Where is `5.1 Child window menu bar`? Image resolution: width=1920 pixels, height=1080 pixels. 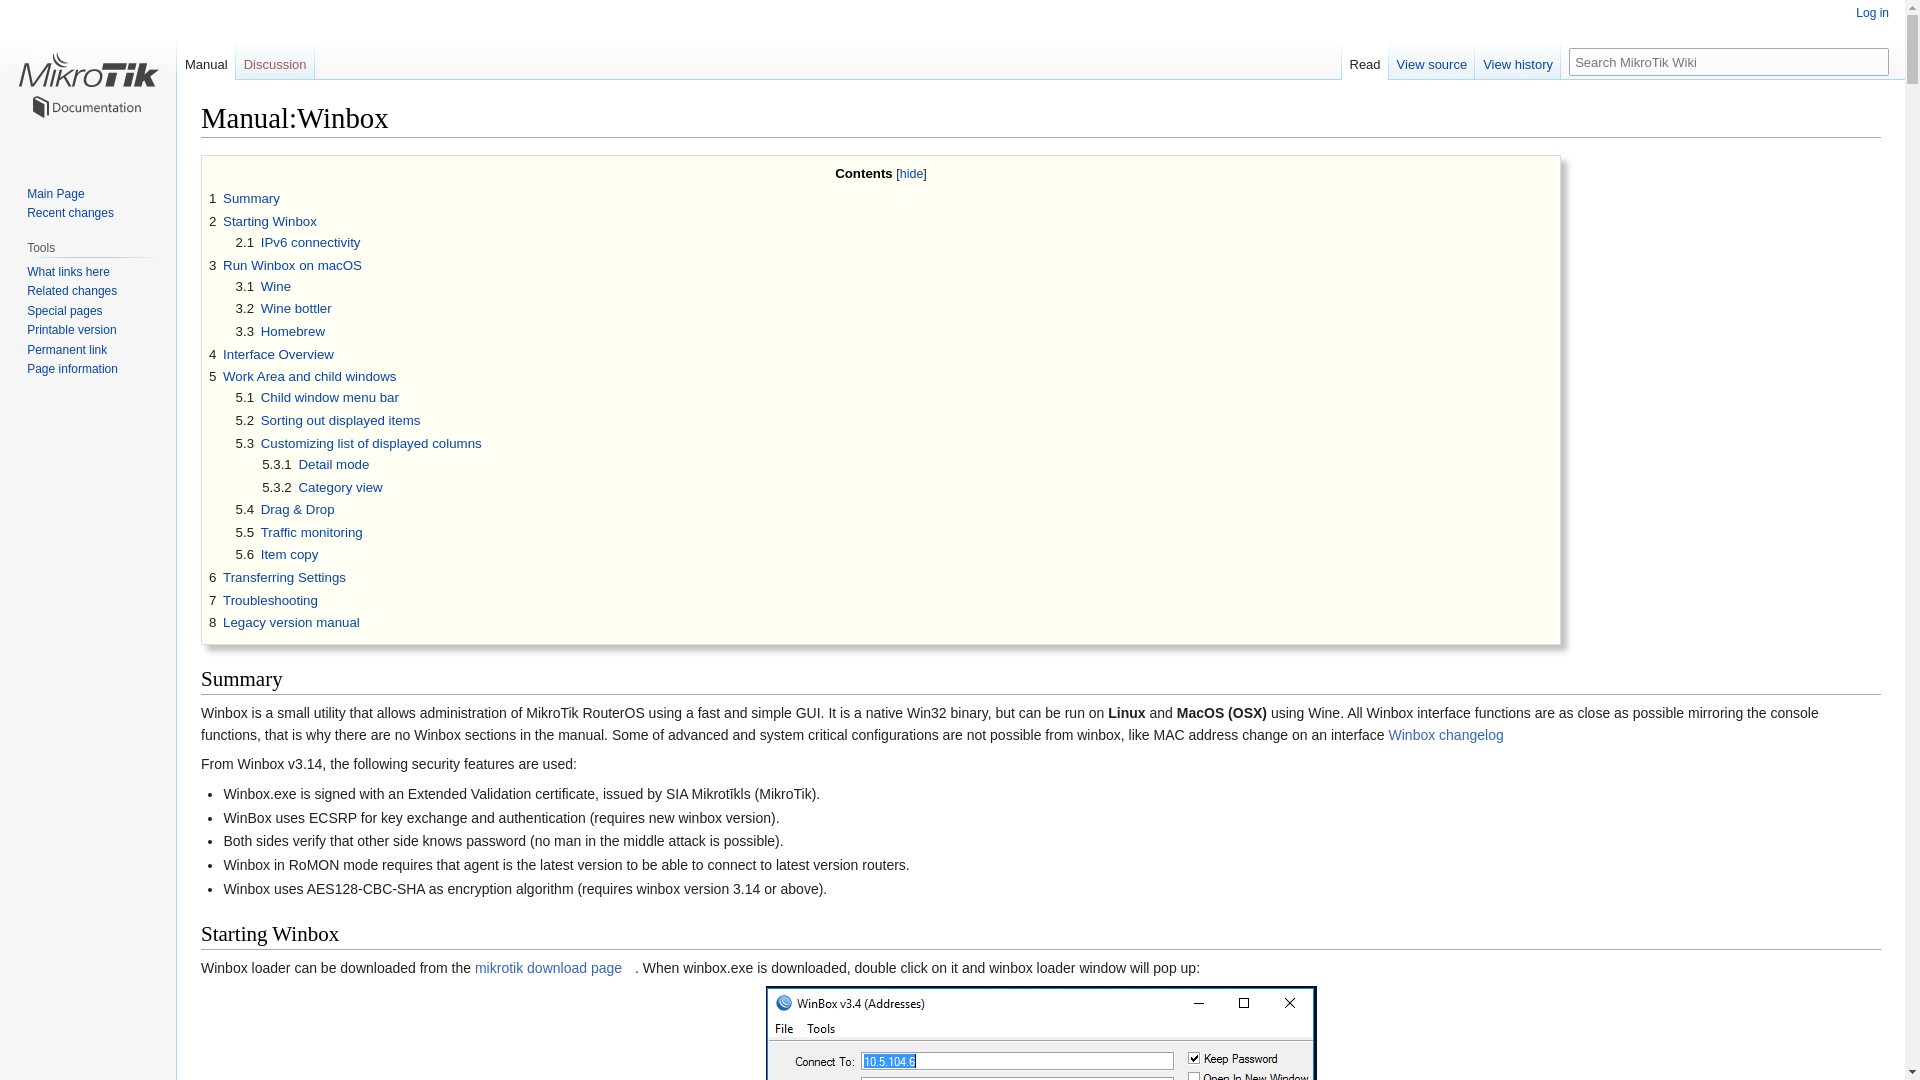
5.1 Child window menu bar is located at coordinates (318, 397).